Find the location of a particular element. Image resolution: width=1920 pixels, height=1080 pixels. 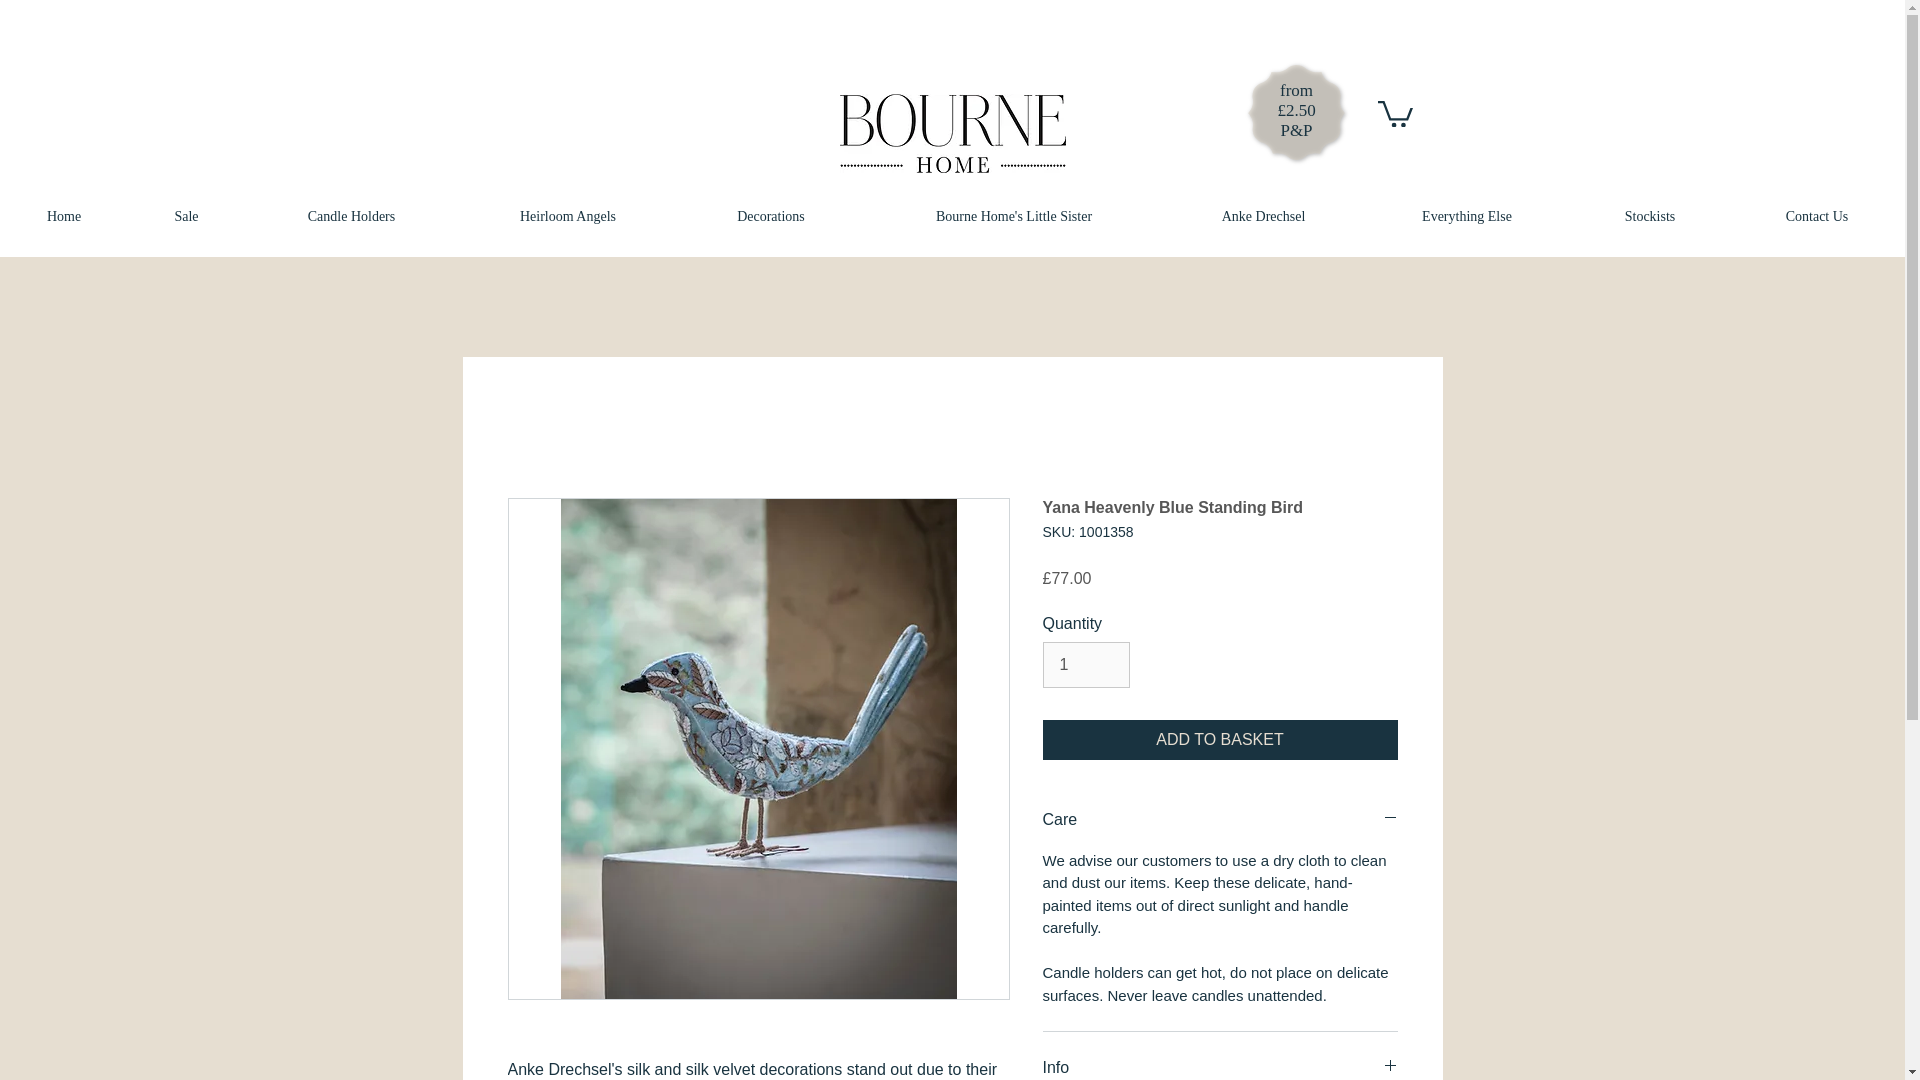

Care is located at coordinates (1220, 820).